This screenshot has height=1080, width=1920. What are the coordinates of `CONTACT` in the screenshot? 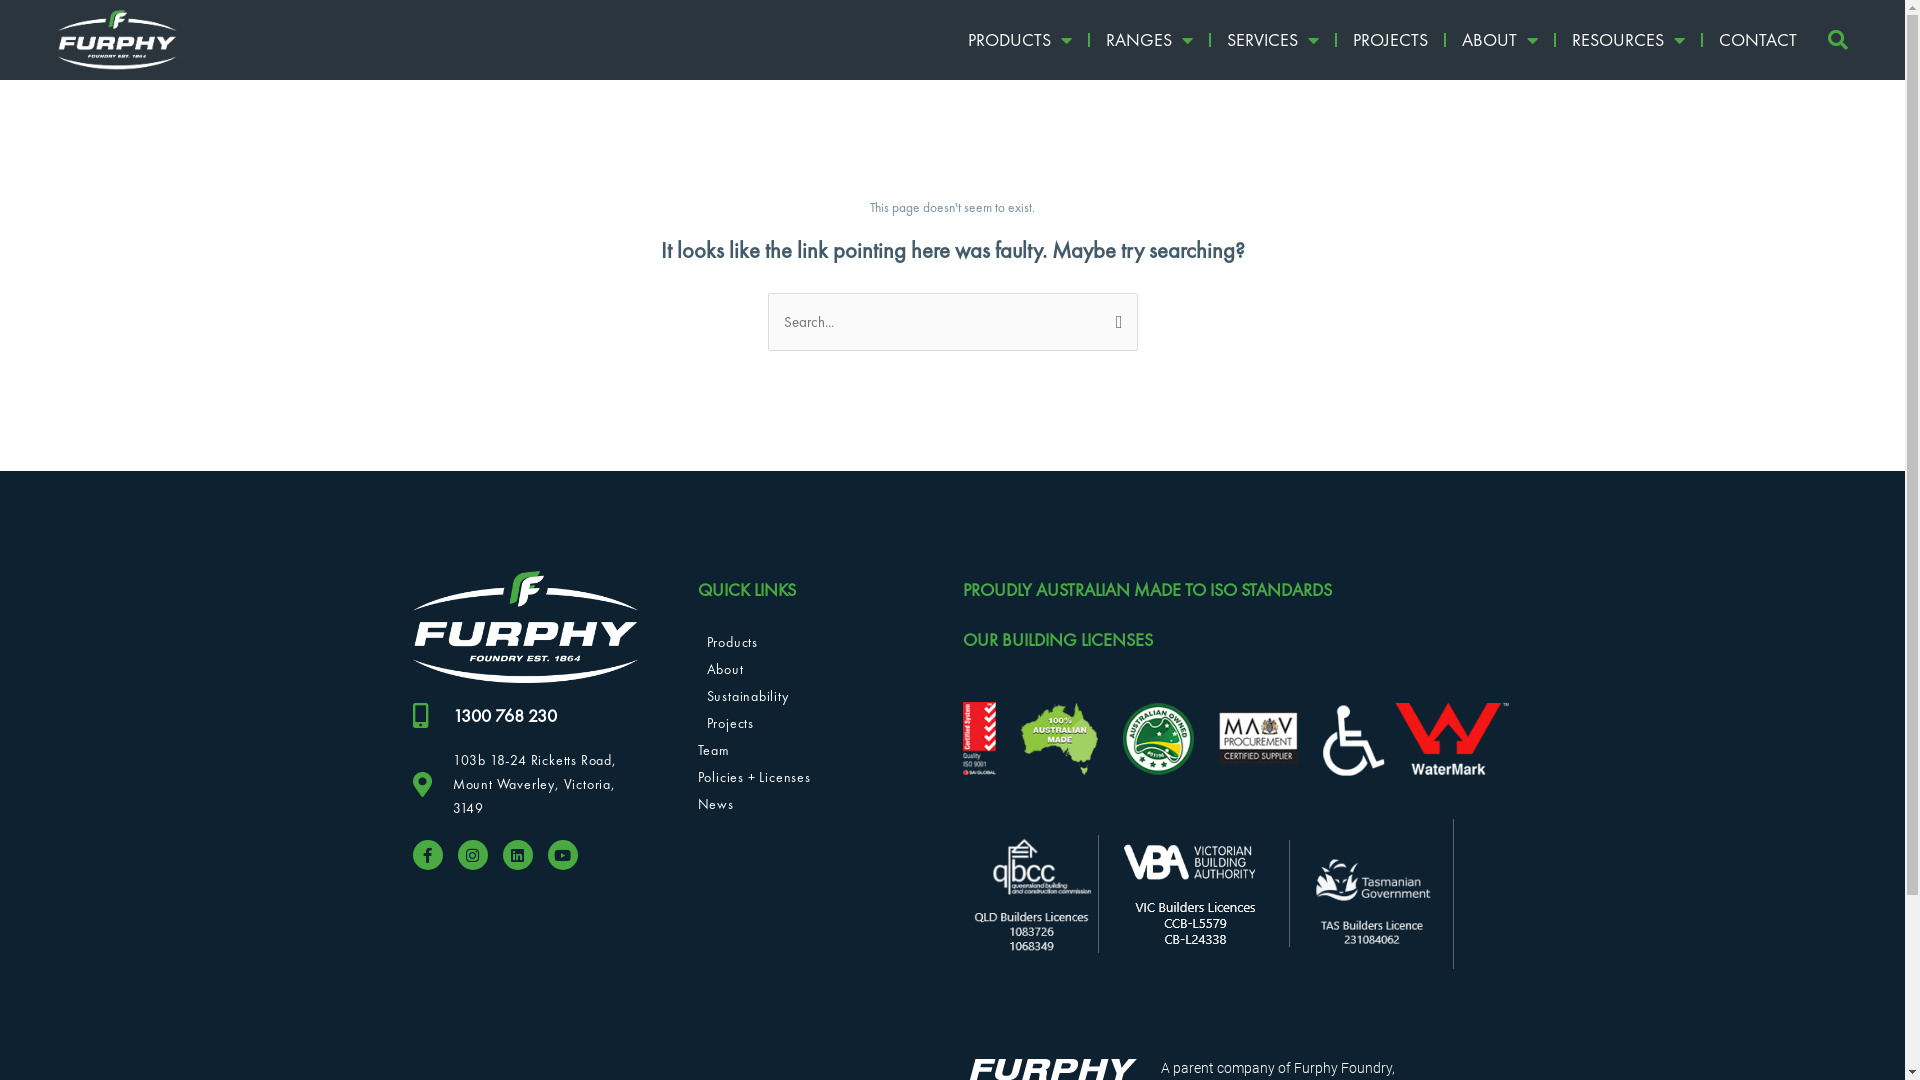 It's located at (1758, 40).